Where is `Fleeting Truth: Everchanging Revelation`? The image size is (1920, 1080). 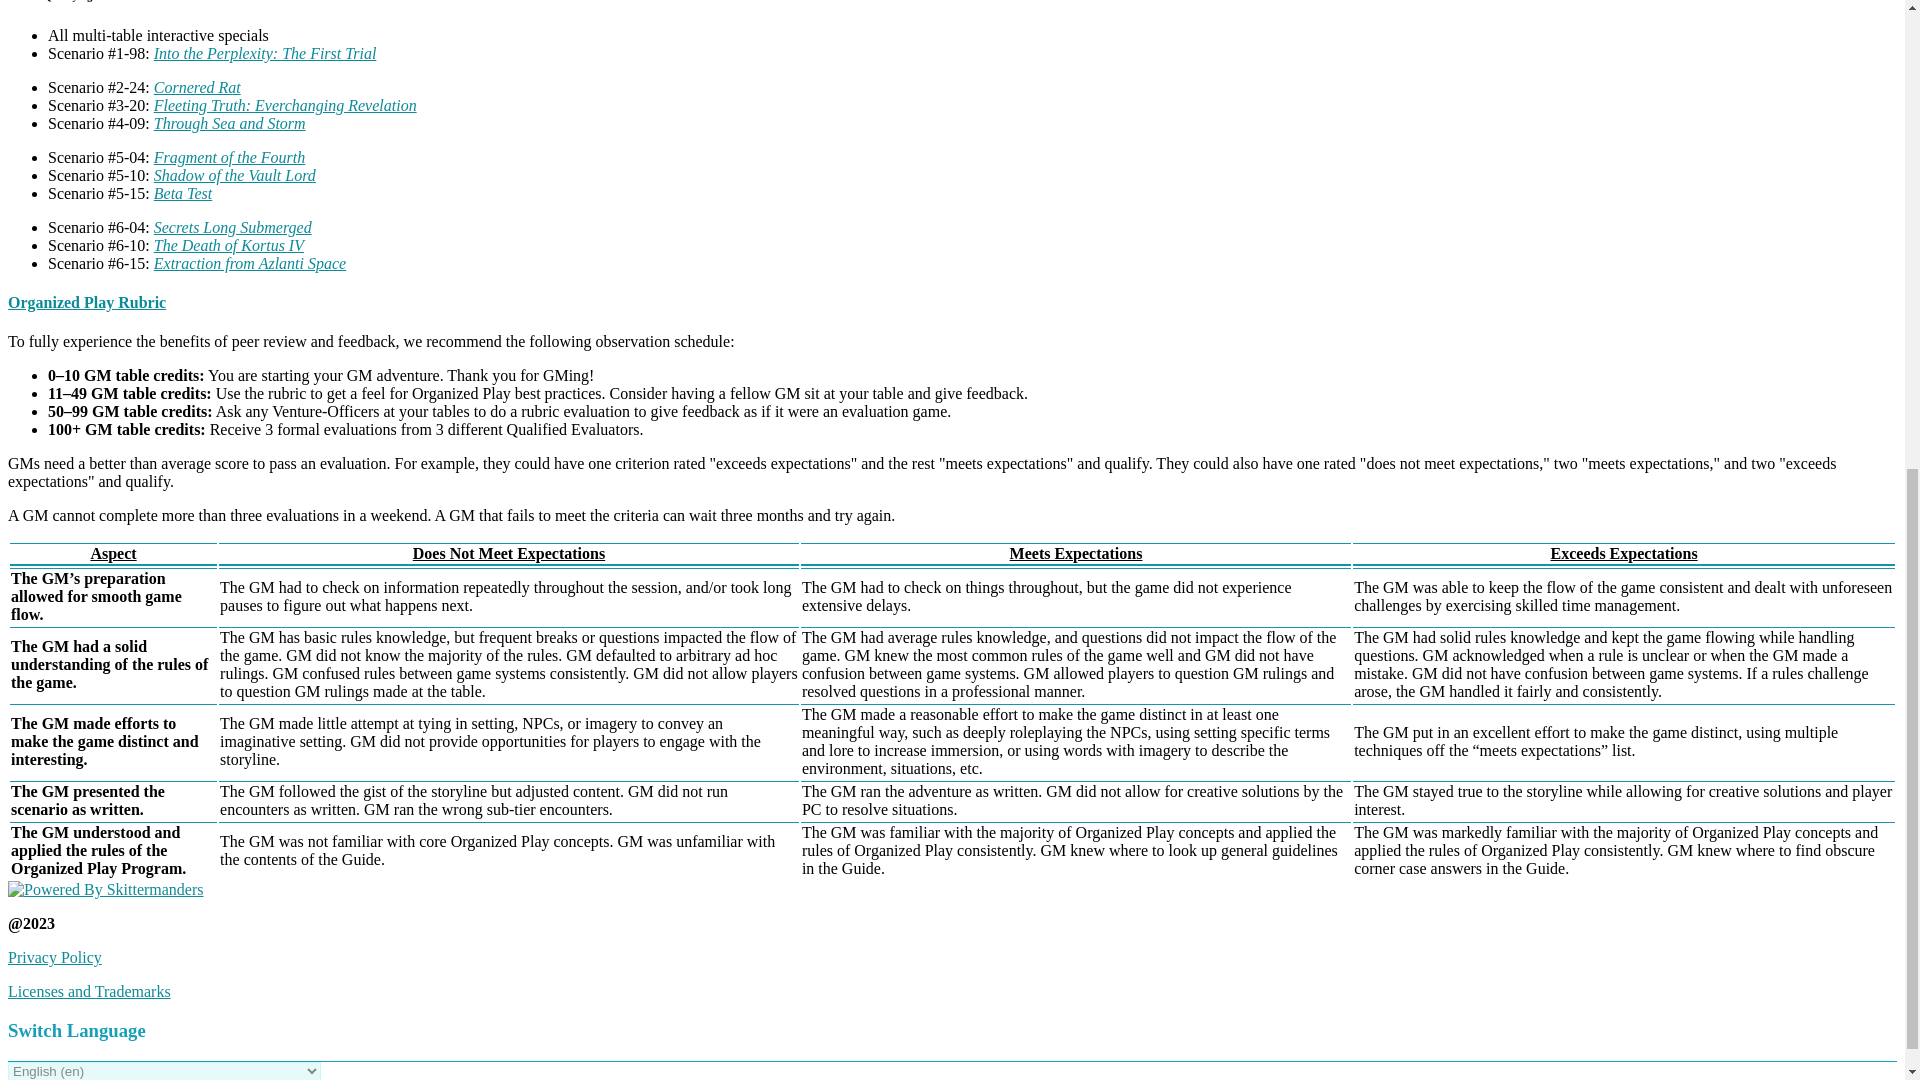 Fleeting Truth: Everchanging Revelation is located at coordinates (284, 106).